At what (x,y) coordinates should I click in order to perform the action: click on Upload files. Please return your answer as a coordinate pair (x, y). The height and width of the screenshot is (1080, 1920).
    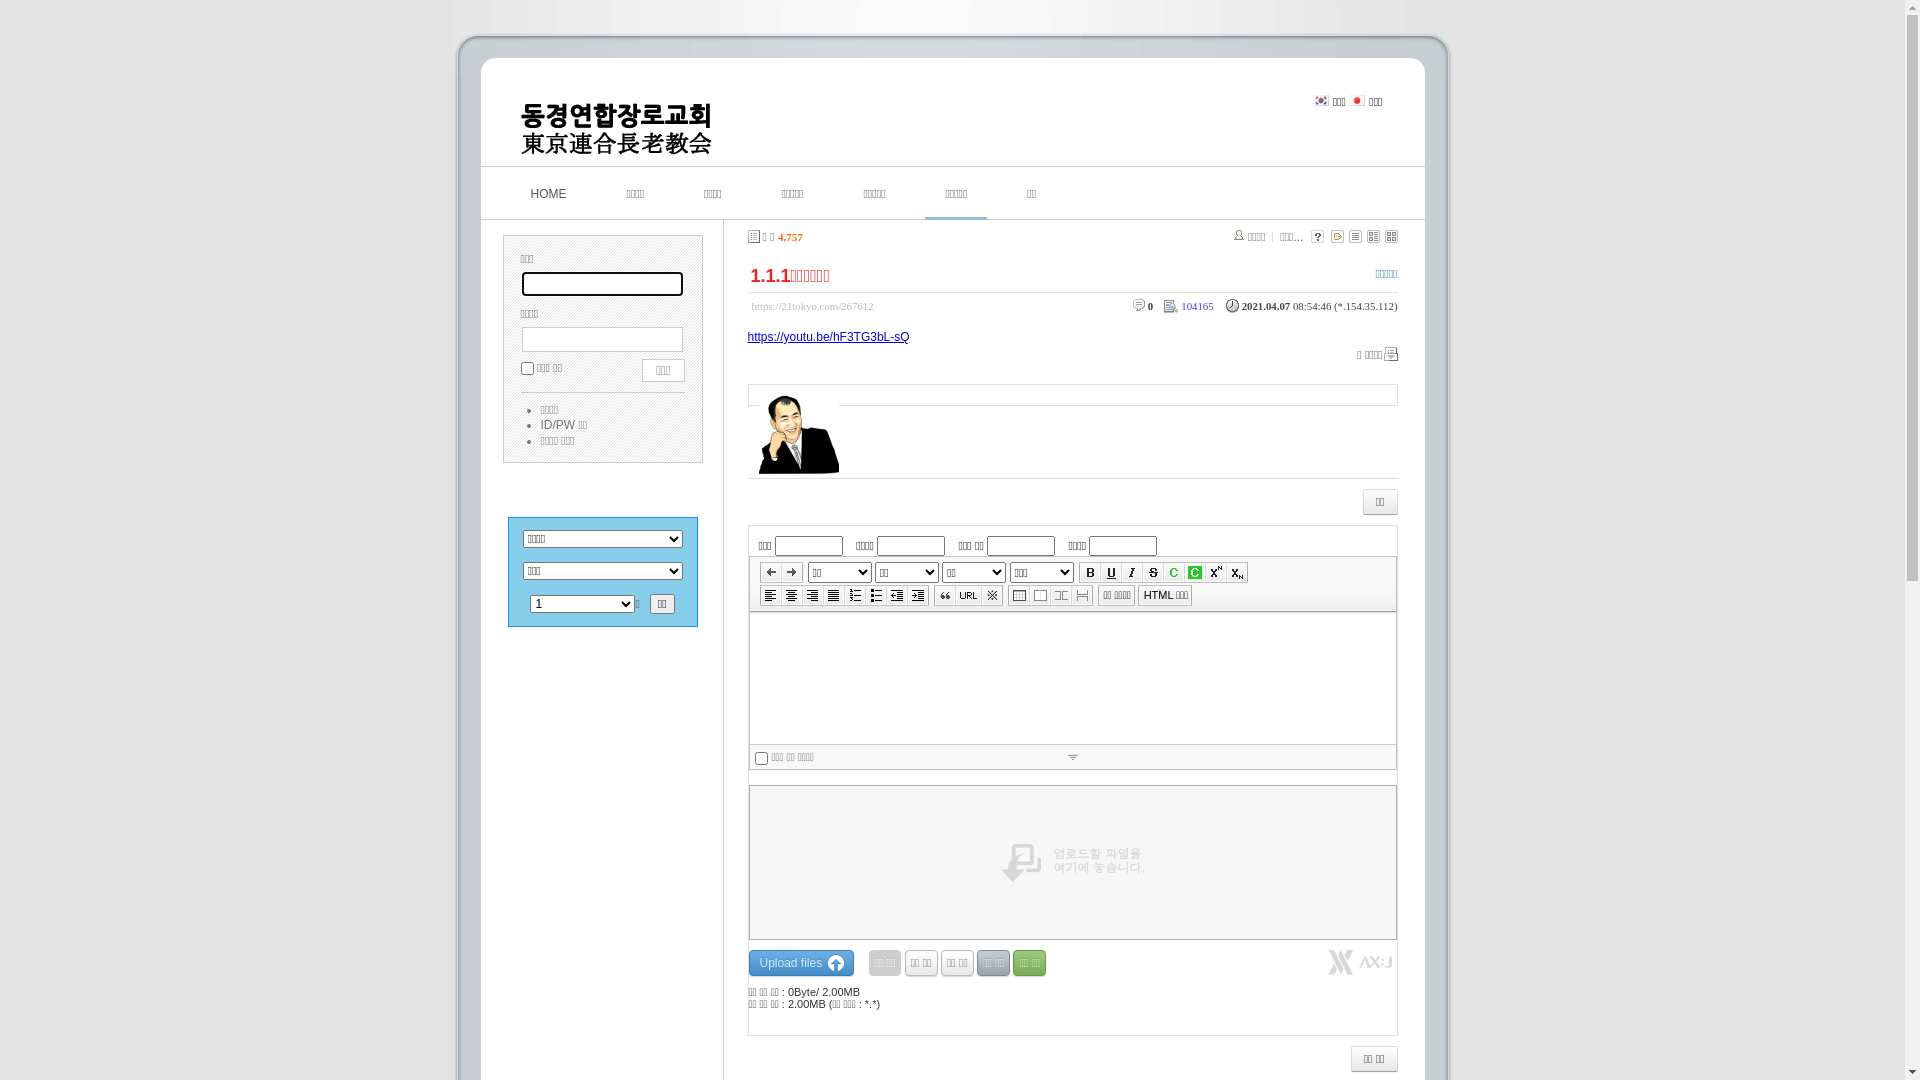
    Looking at the image, I should click on (801, 963).